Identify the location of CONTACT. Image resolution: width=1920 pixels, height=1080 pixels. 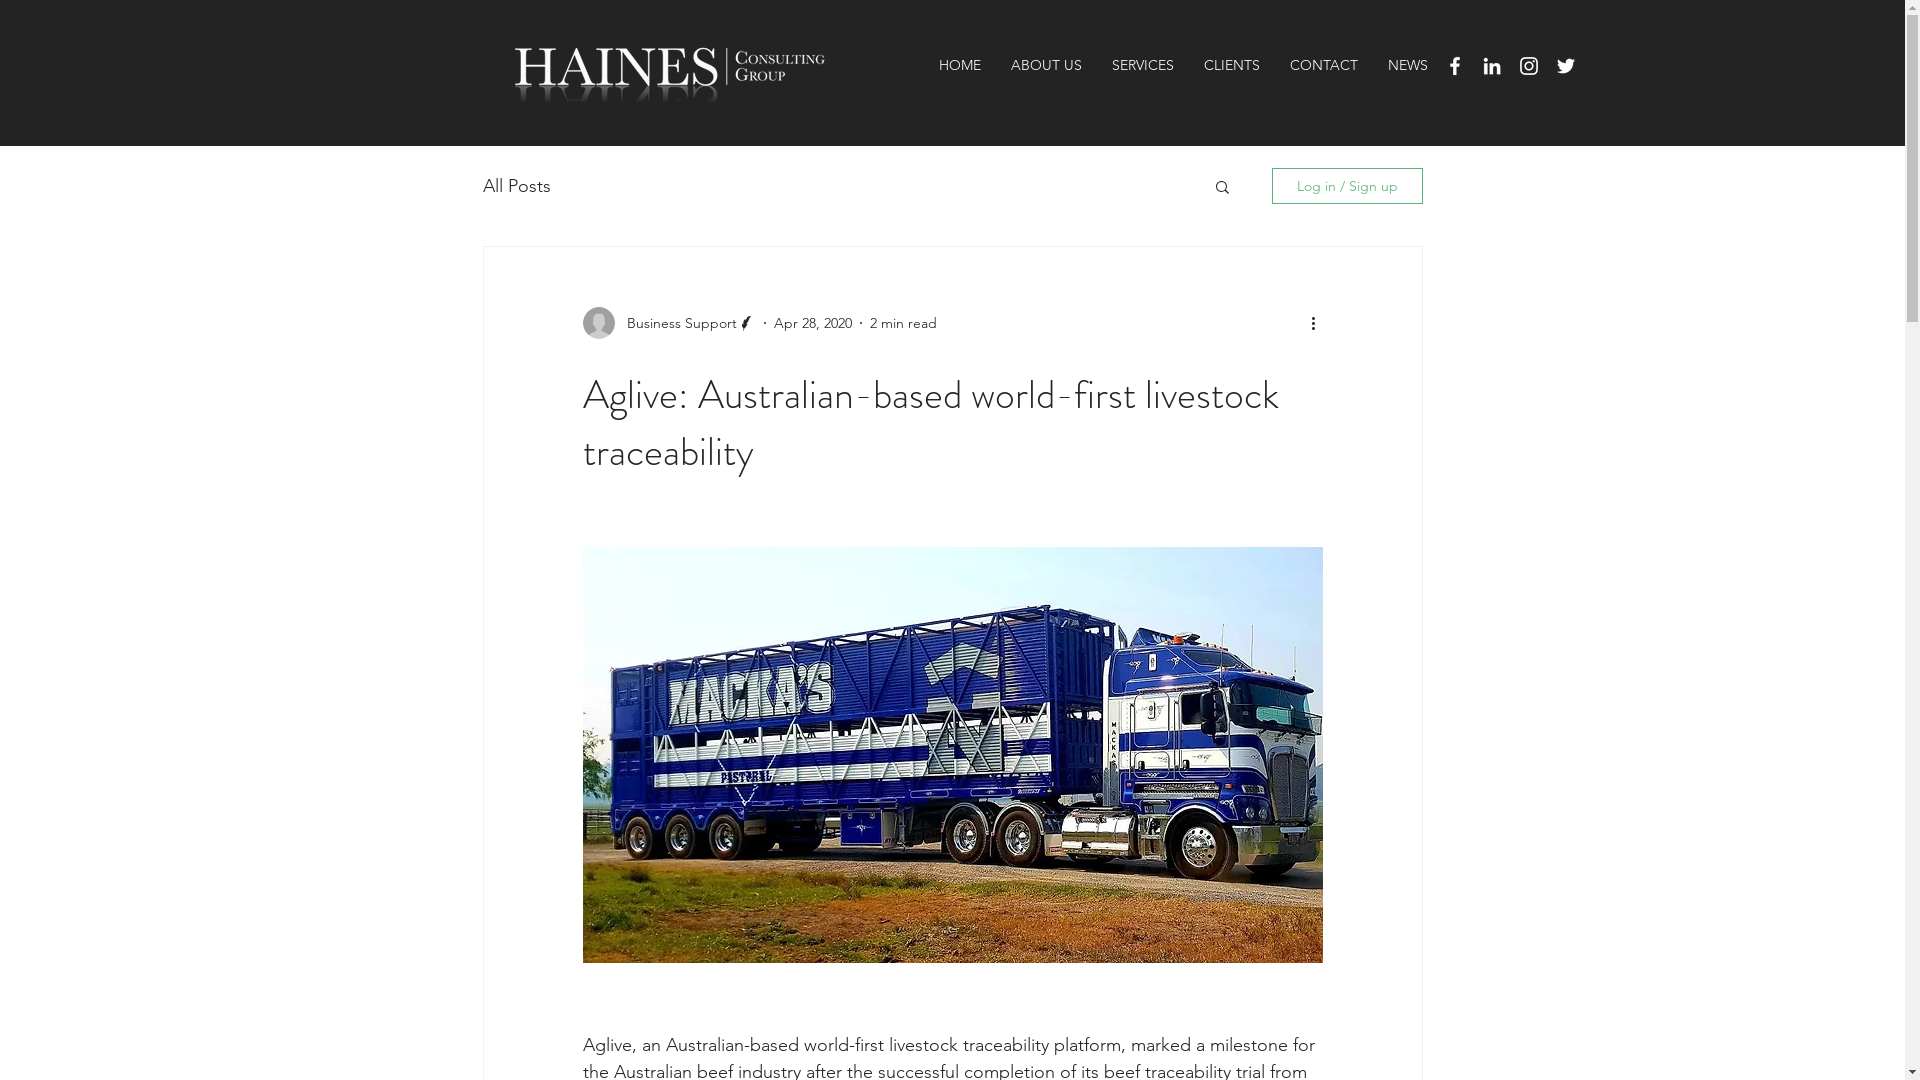
(1323, 66).